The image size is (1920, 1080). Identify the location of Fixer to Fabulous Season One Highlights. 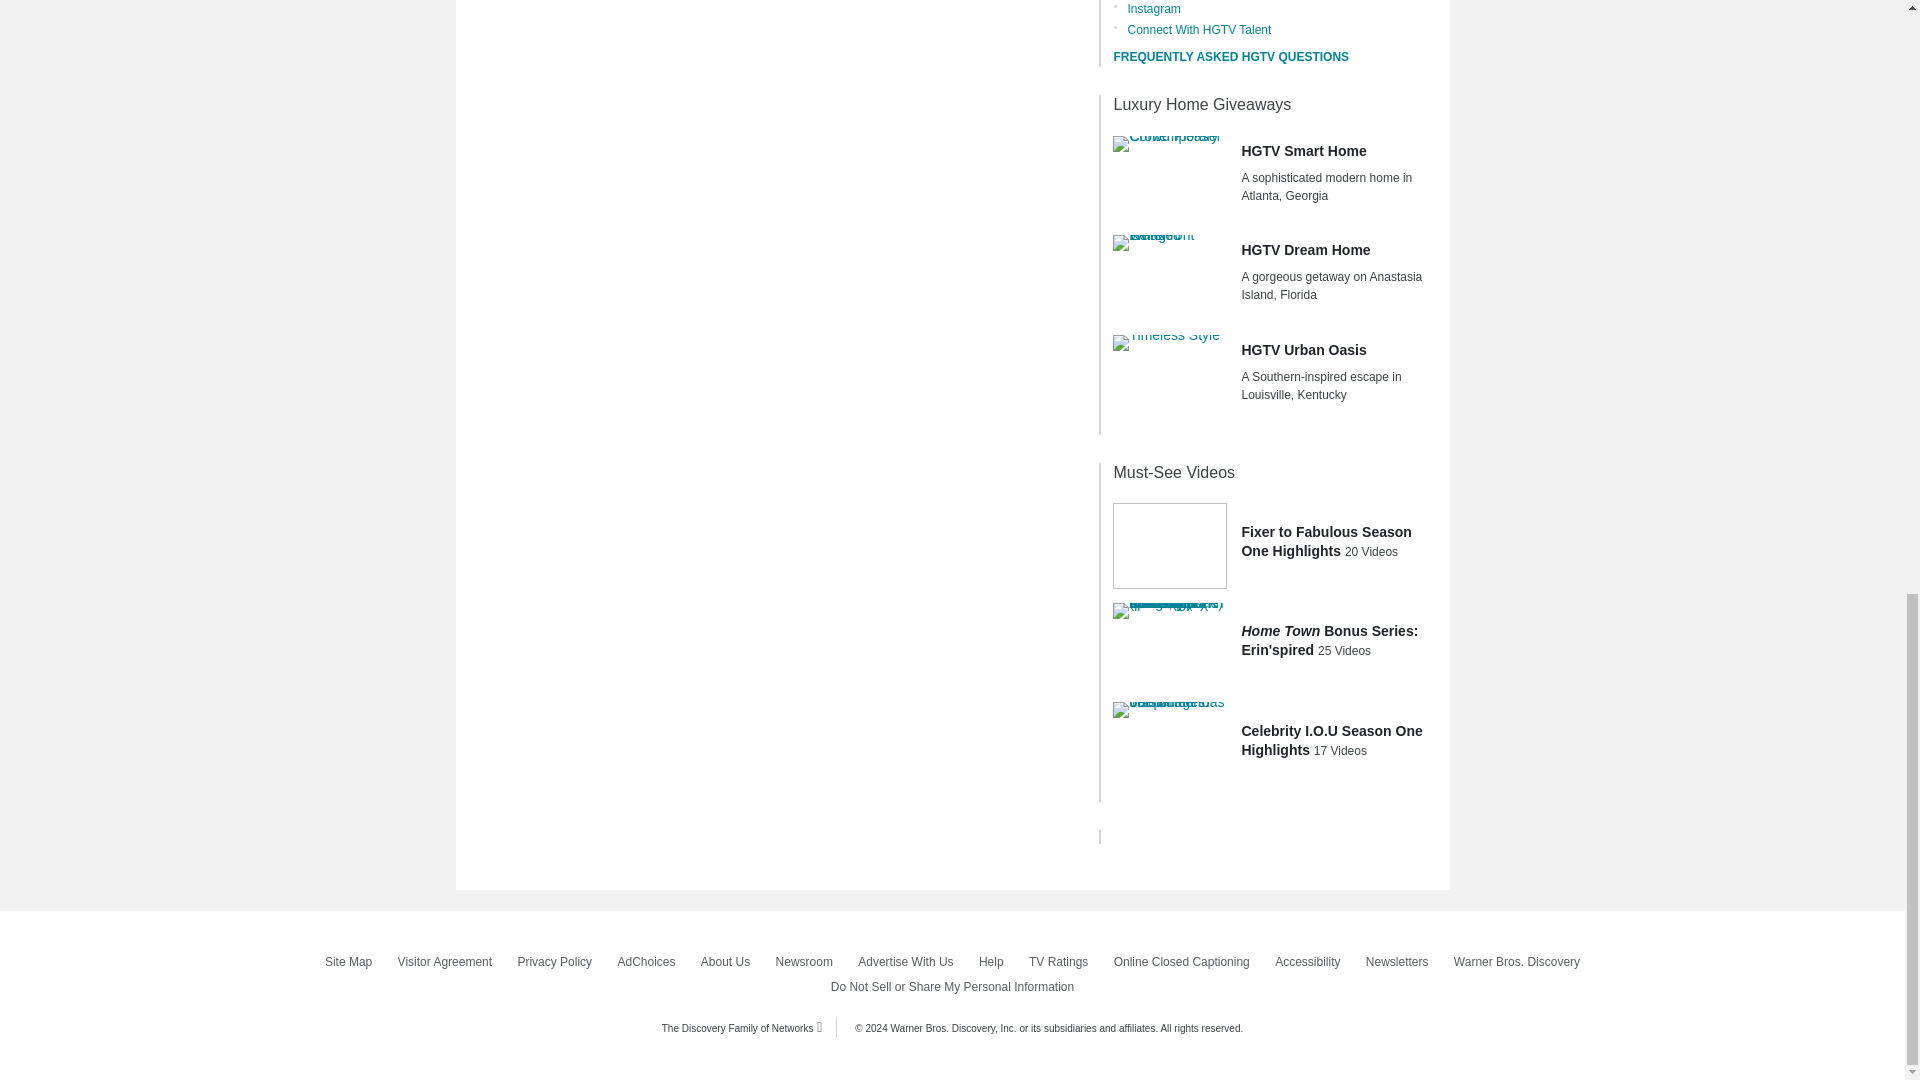
(1170, 546).